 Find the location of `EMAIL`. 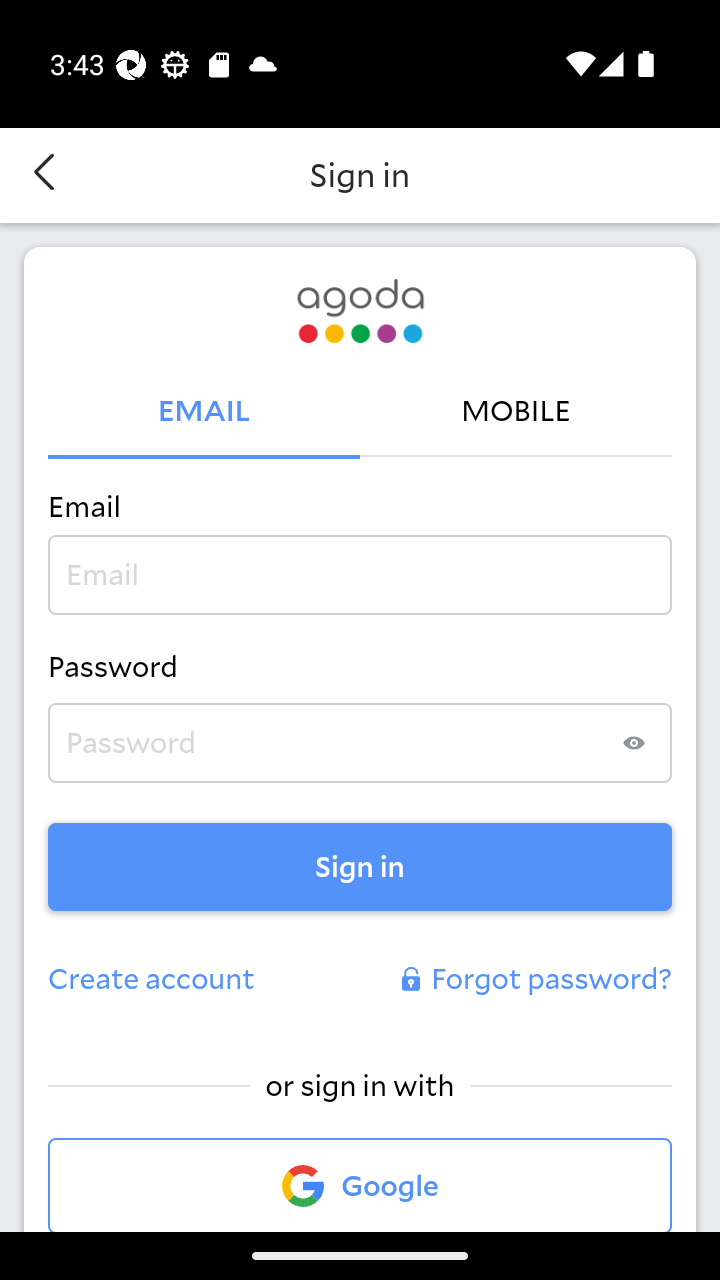

EMAIL is located at coordinates (204, 412).